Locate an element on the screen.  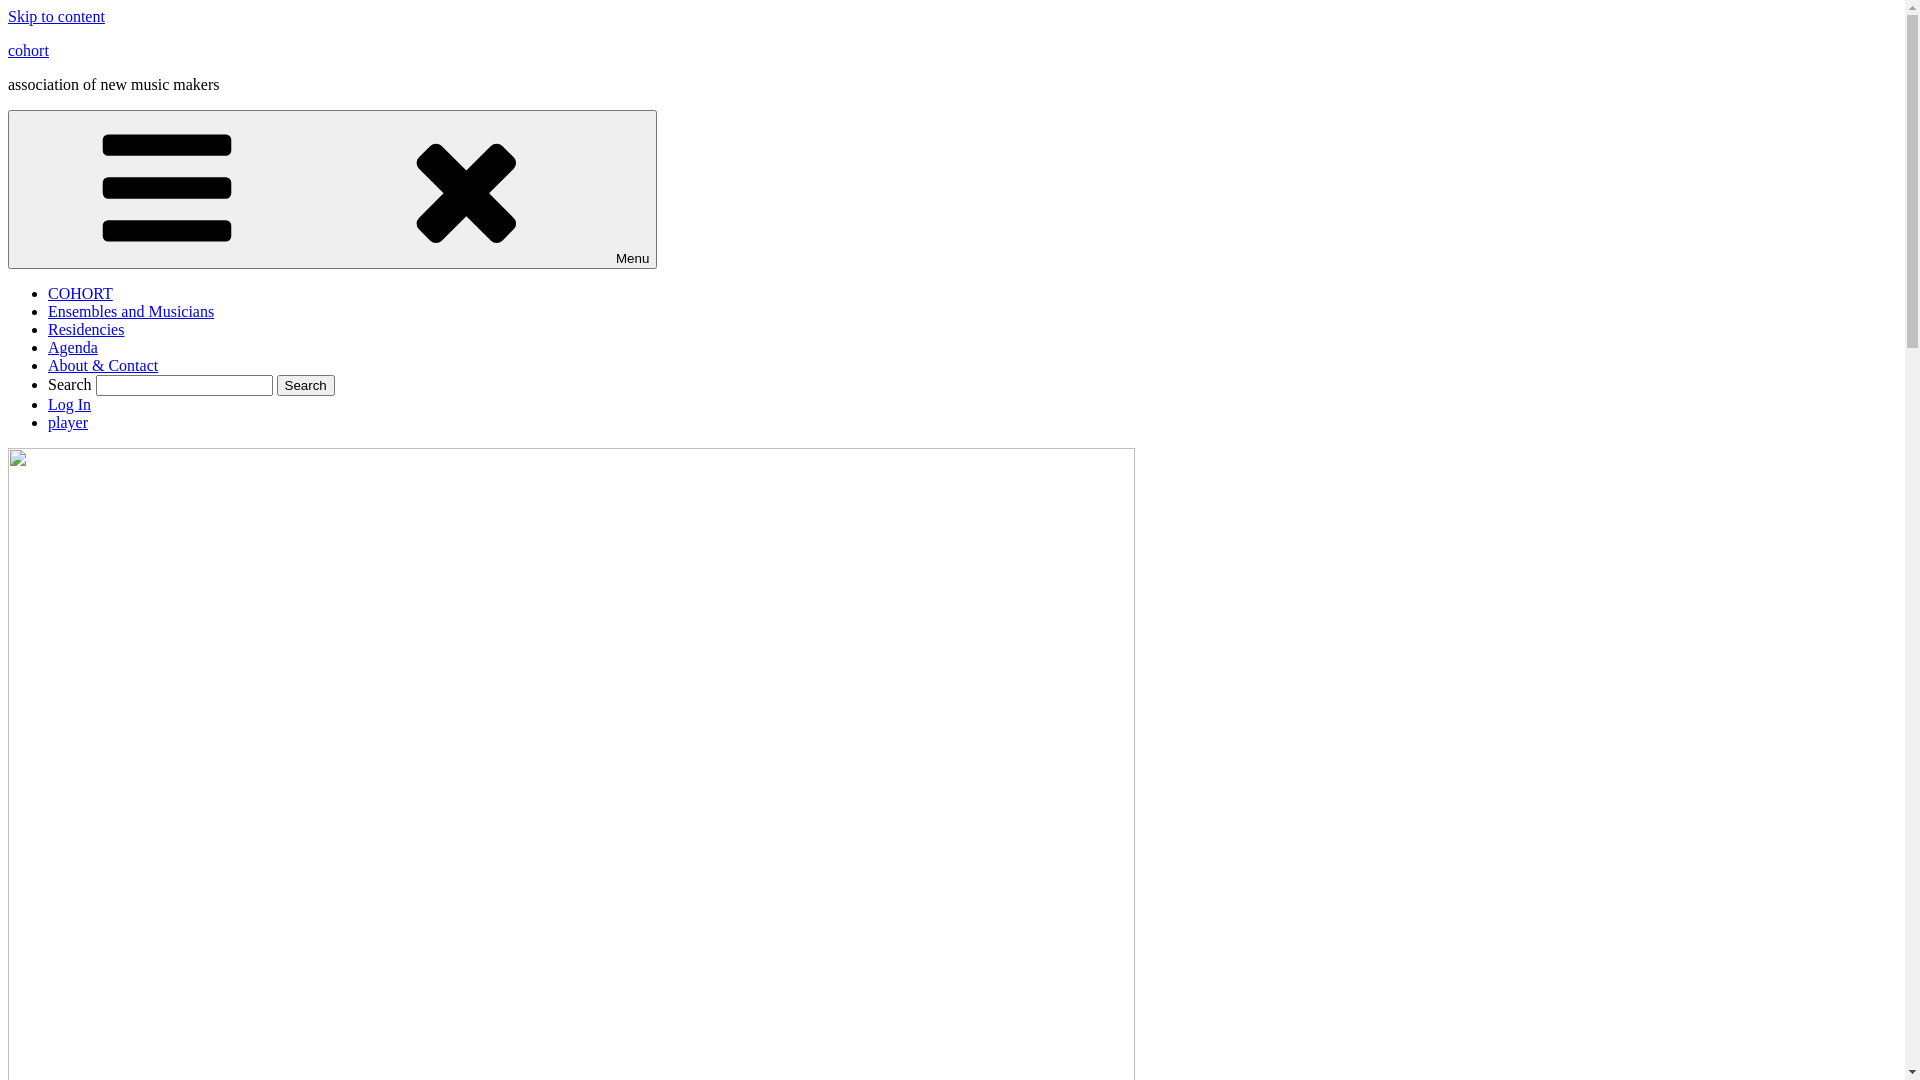
Ensembles and Musicians is located at coordinates (131, 312).